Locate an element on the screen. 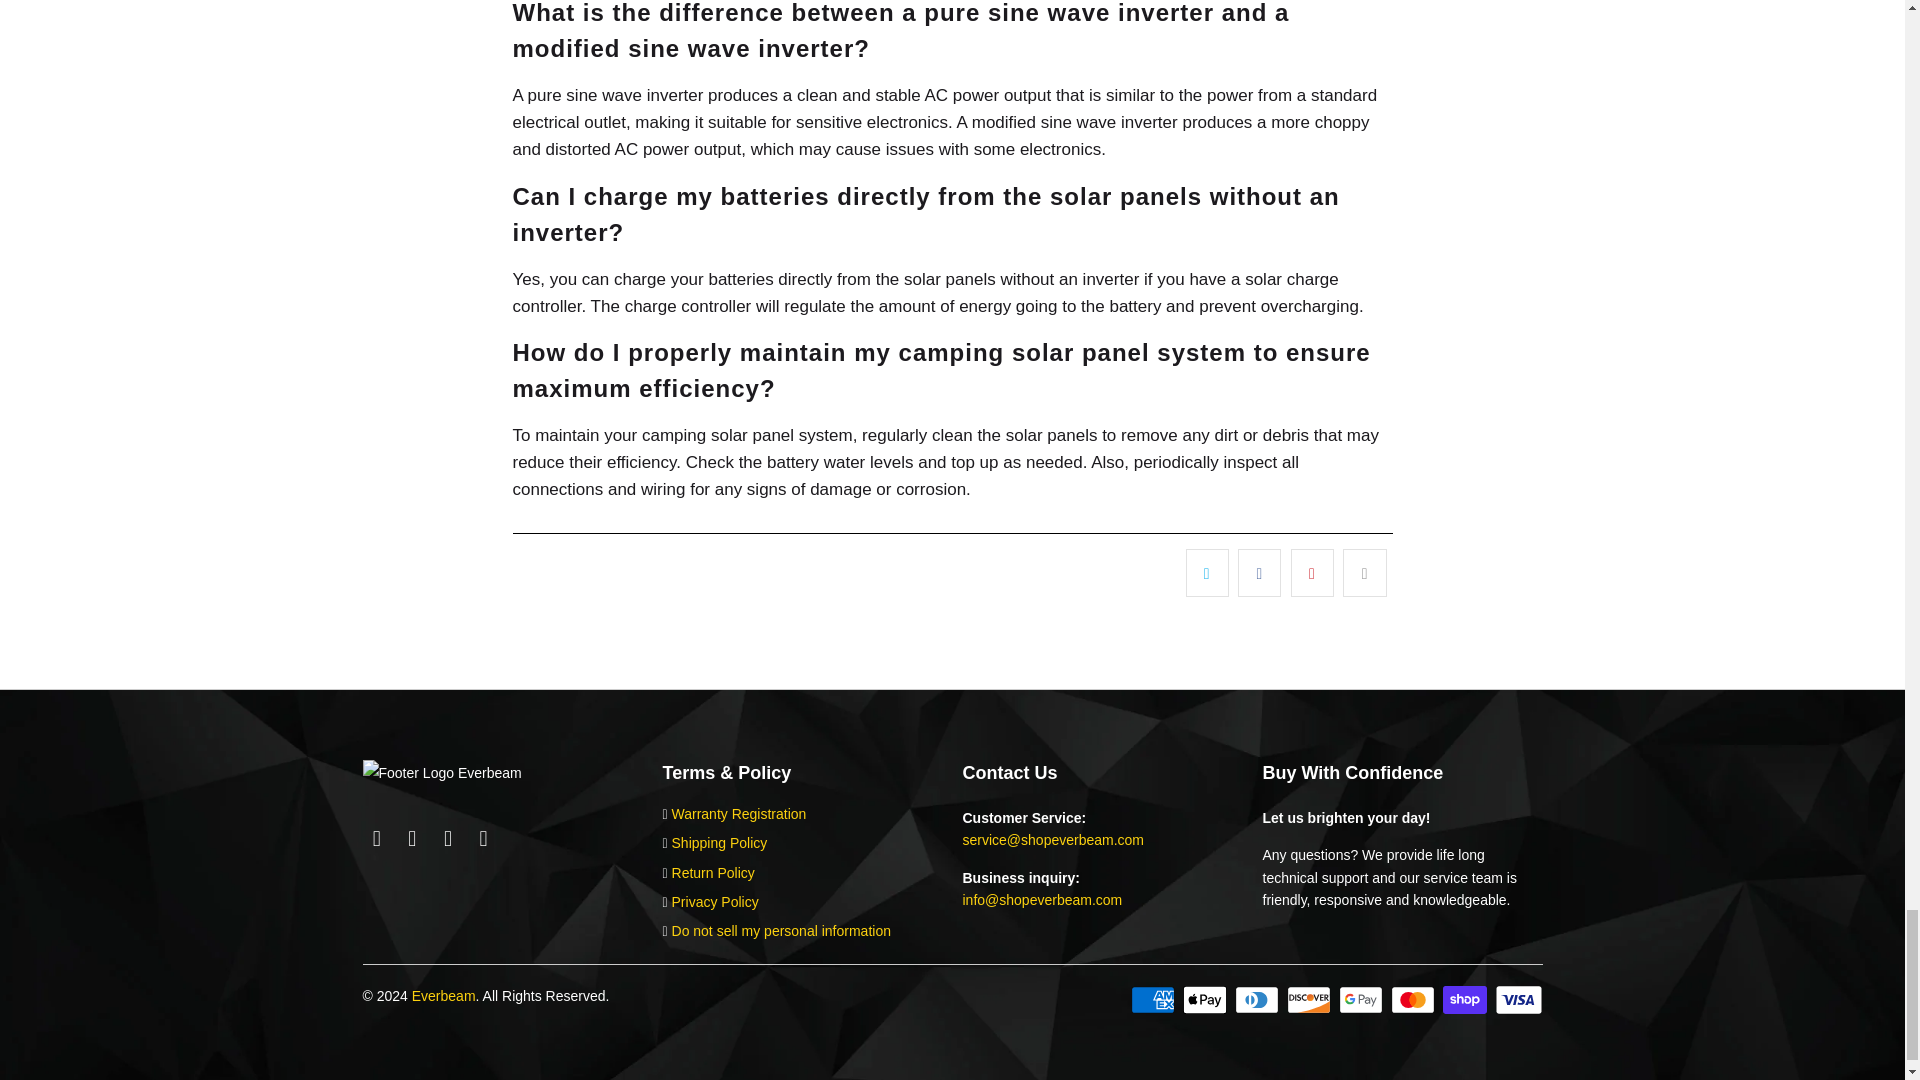 This screenshot has width=1920, height=1080. Visa is located at coordinates (1517, 1000).